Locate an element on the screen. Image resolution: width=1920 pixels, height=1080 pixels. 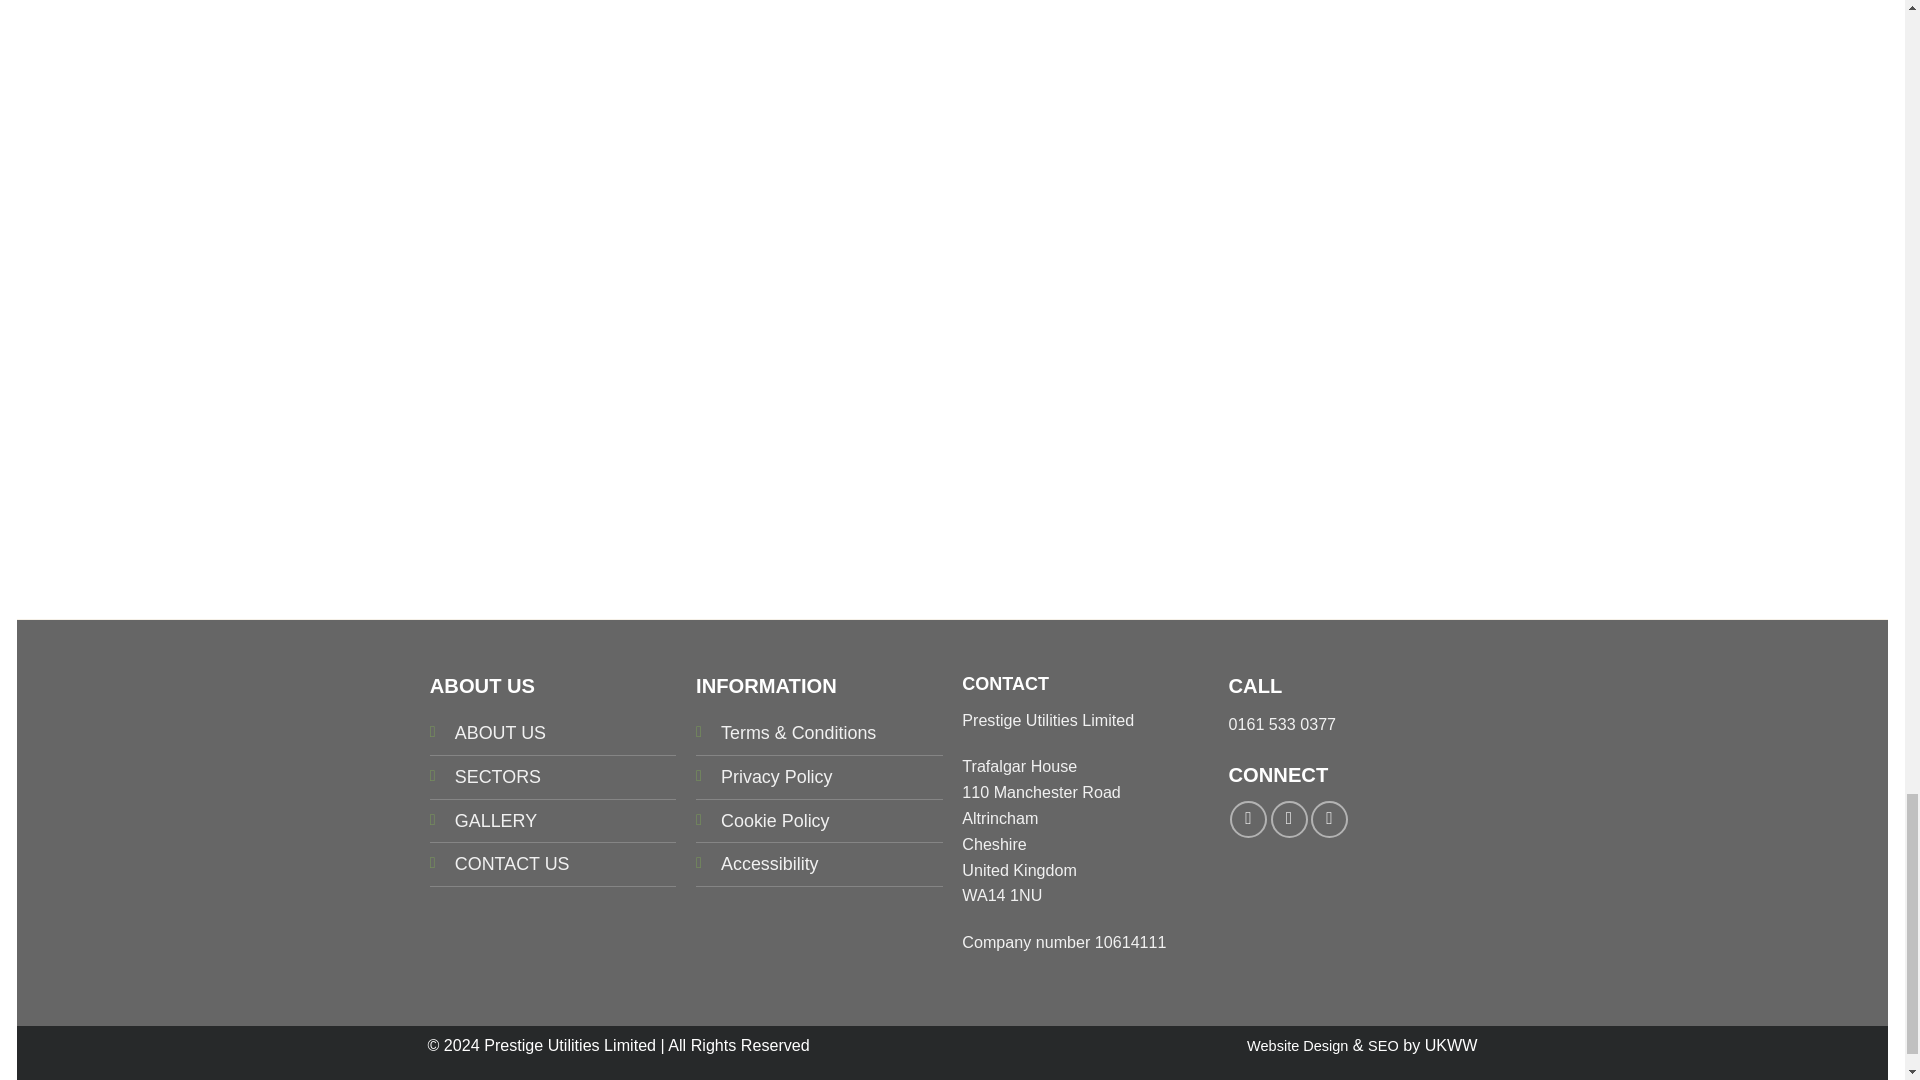
Accessibility is located at coordinates (770, 864).